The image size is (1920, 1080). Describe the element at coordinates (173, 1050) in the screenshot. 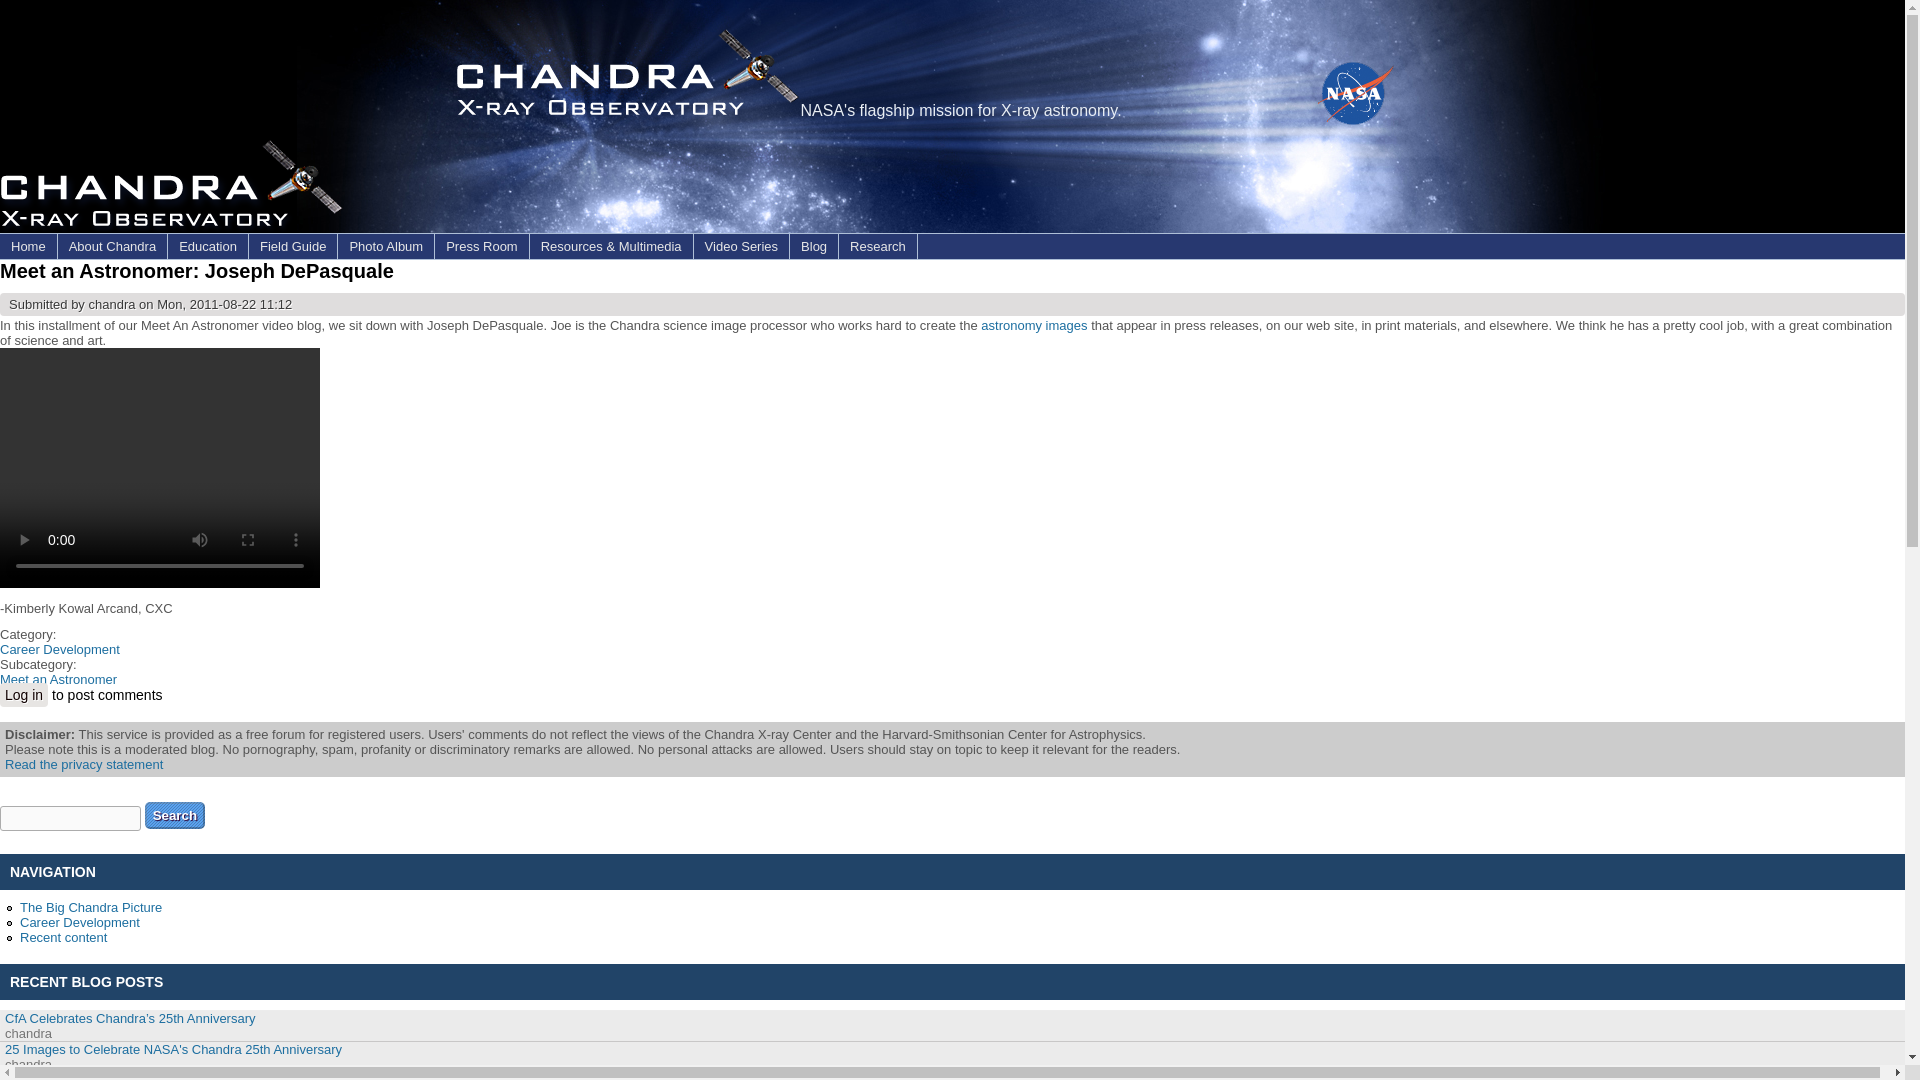

I see `25 Images to Celebrate NASA's Chandra 25th Anniversary` at that location.